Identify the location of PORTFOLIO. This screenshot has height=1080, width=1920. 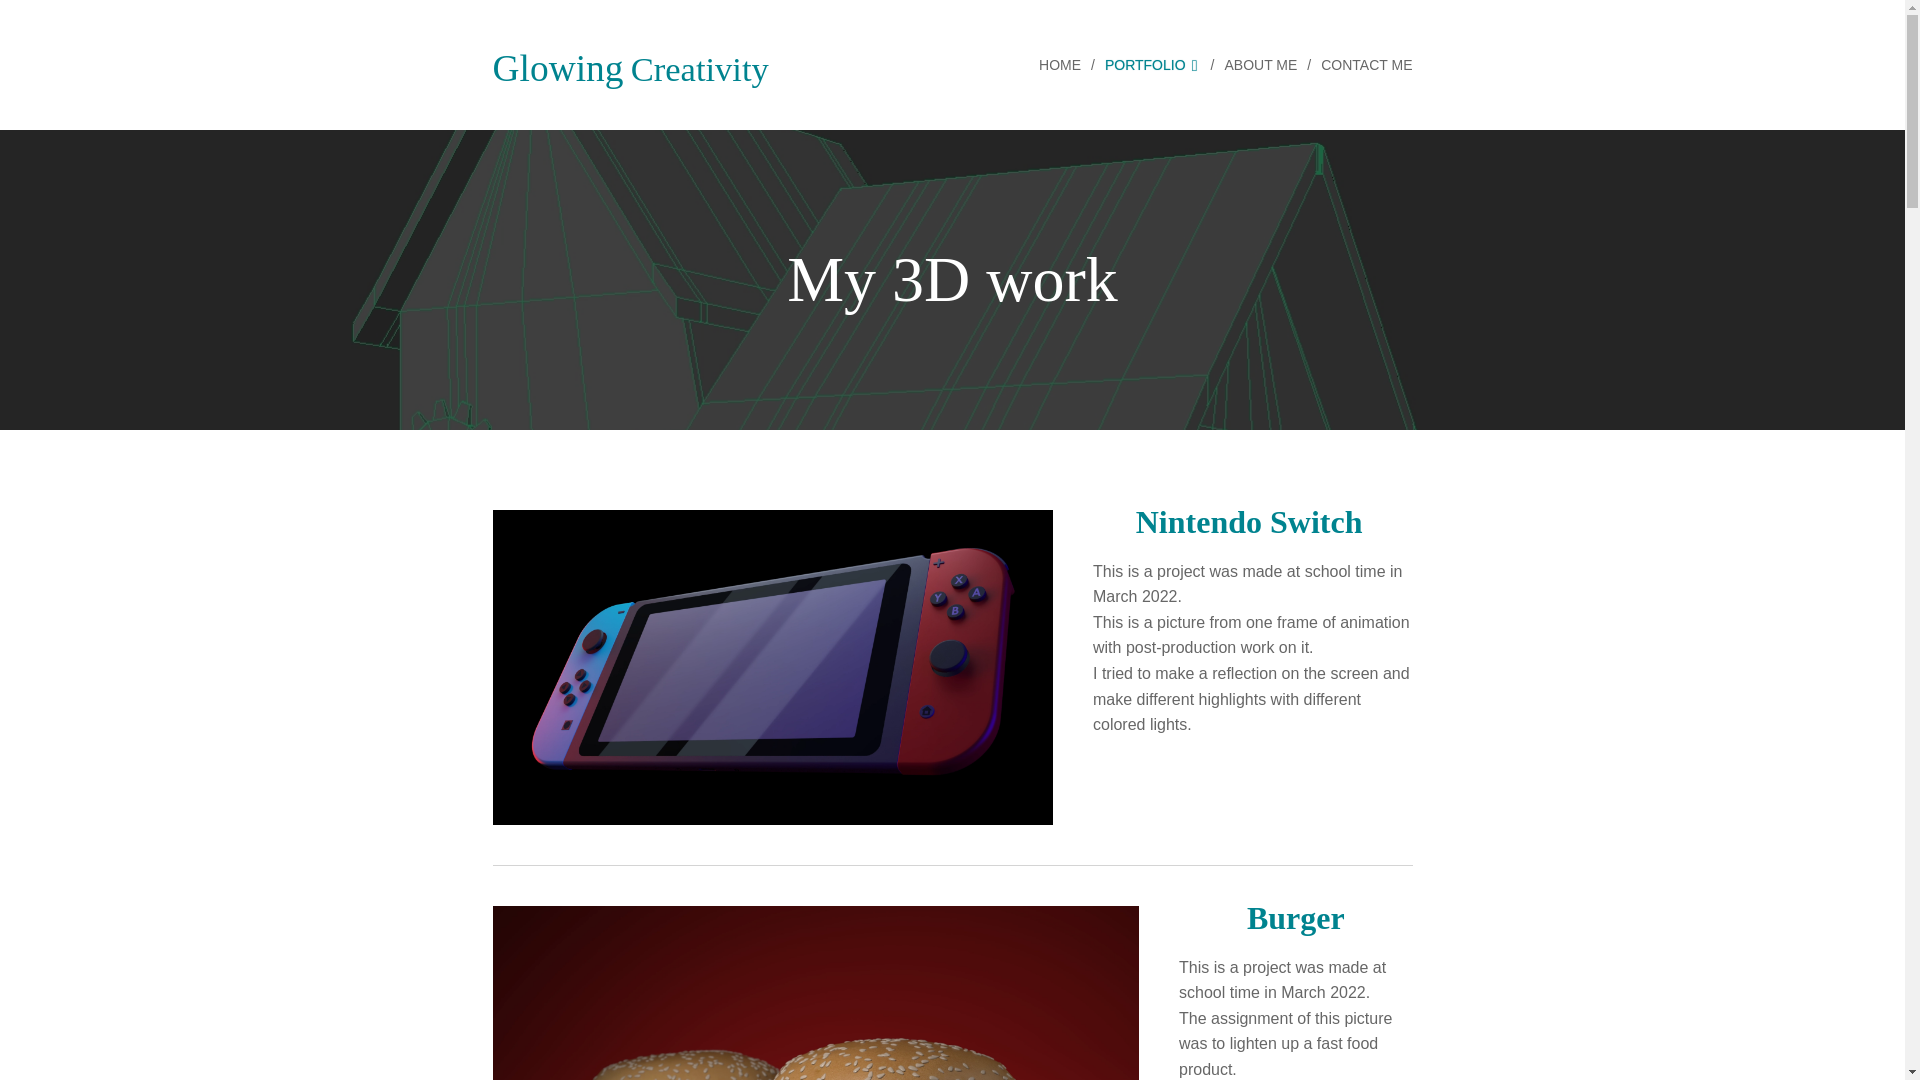
(1154, 64).